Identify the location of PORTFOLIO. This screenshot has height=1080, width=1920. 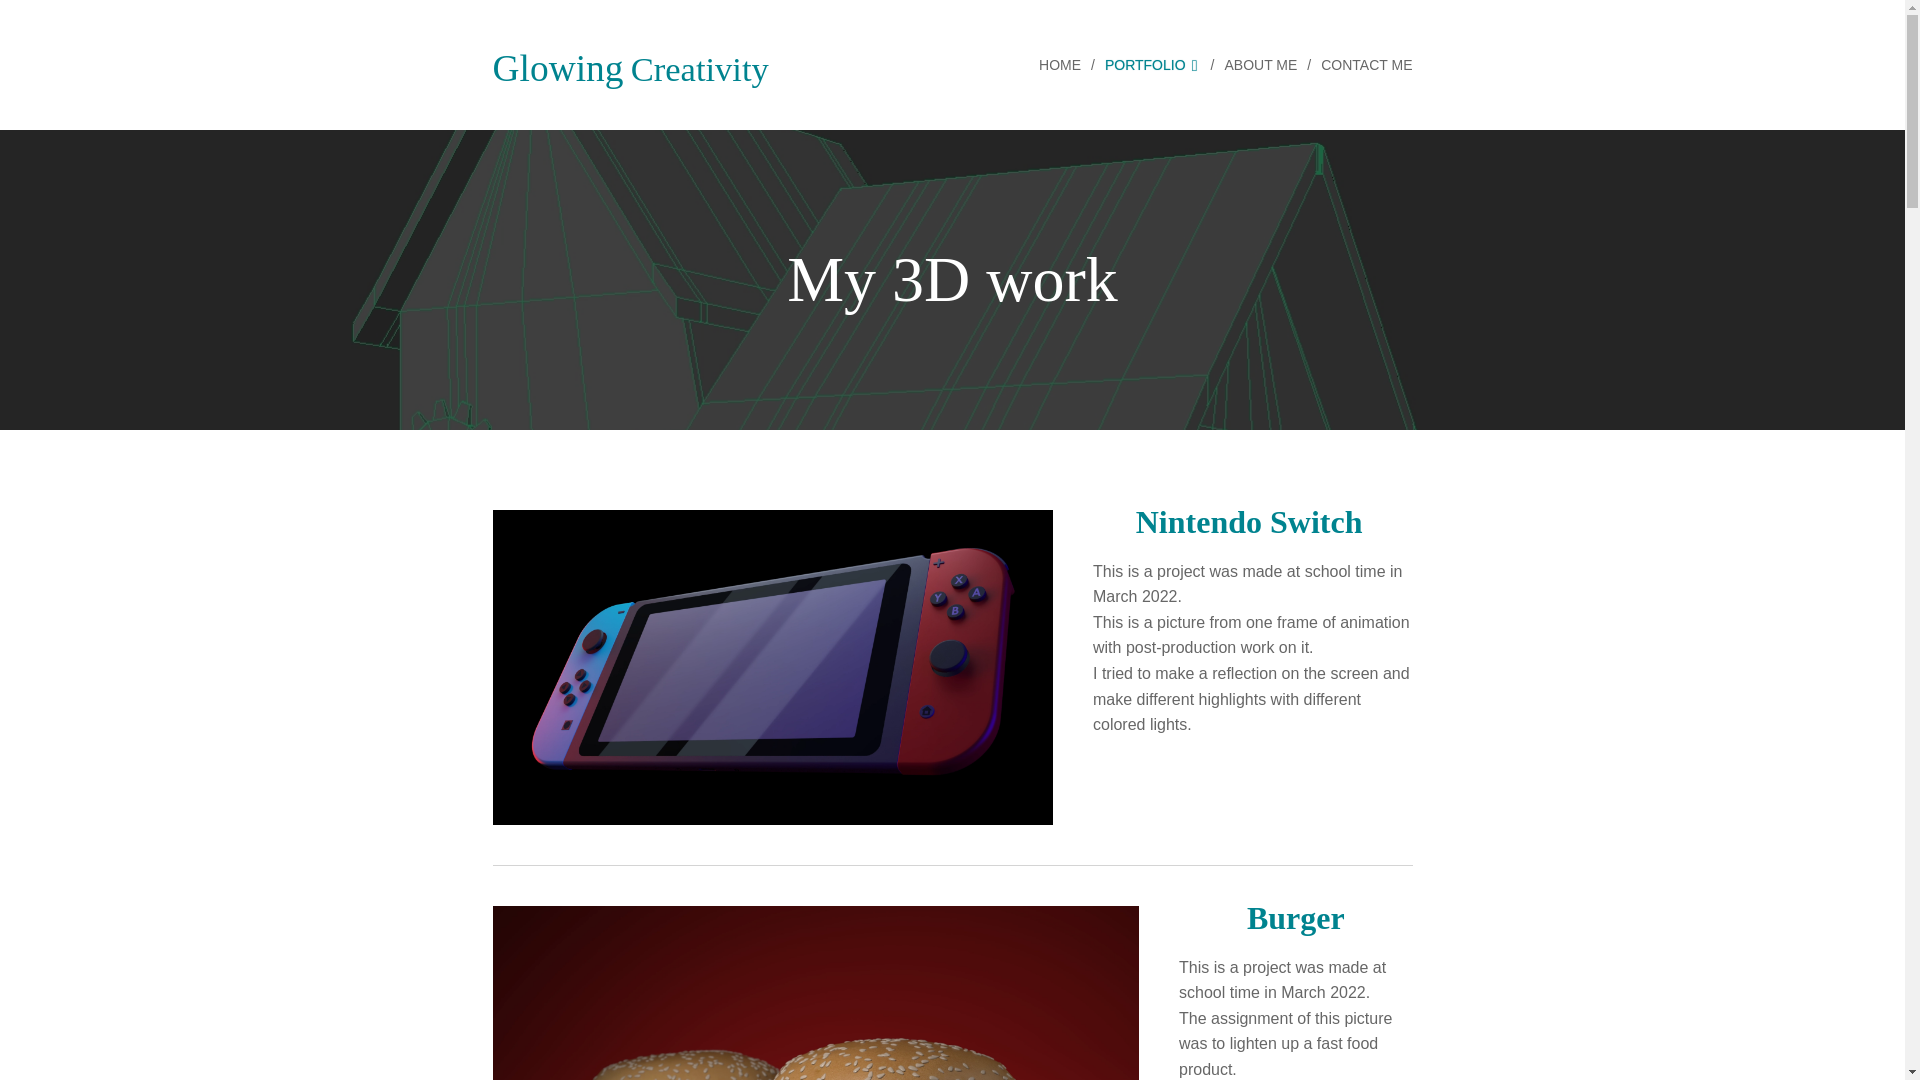
(1154, 64).